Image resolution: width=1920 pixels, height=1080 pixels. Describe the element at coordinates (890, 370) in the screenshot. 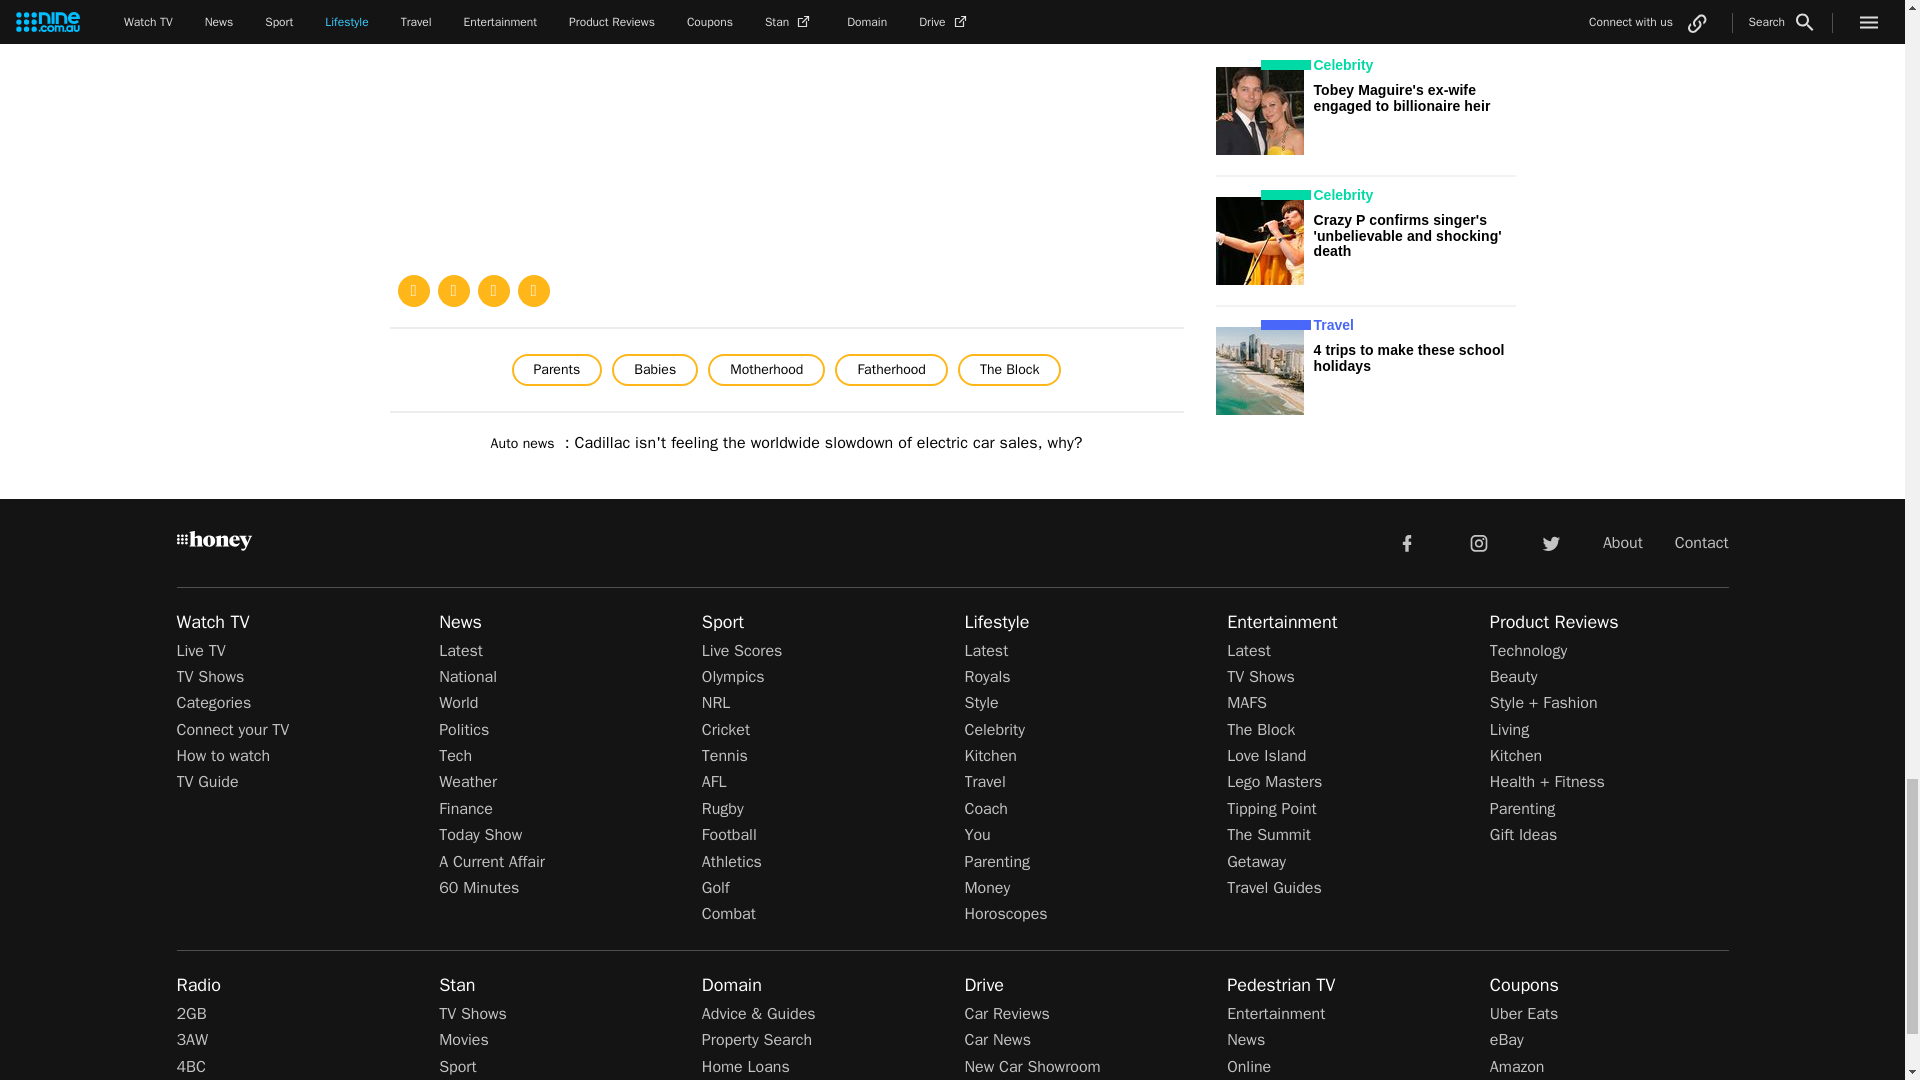

I see `Fatherhood` at that location.